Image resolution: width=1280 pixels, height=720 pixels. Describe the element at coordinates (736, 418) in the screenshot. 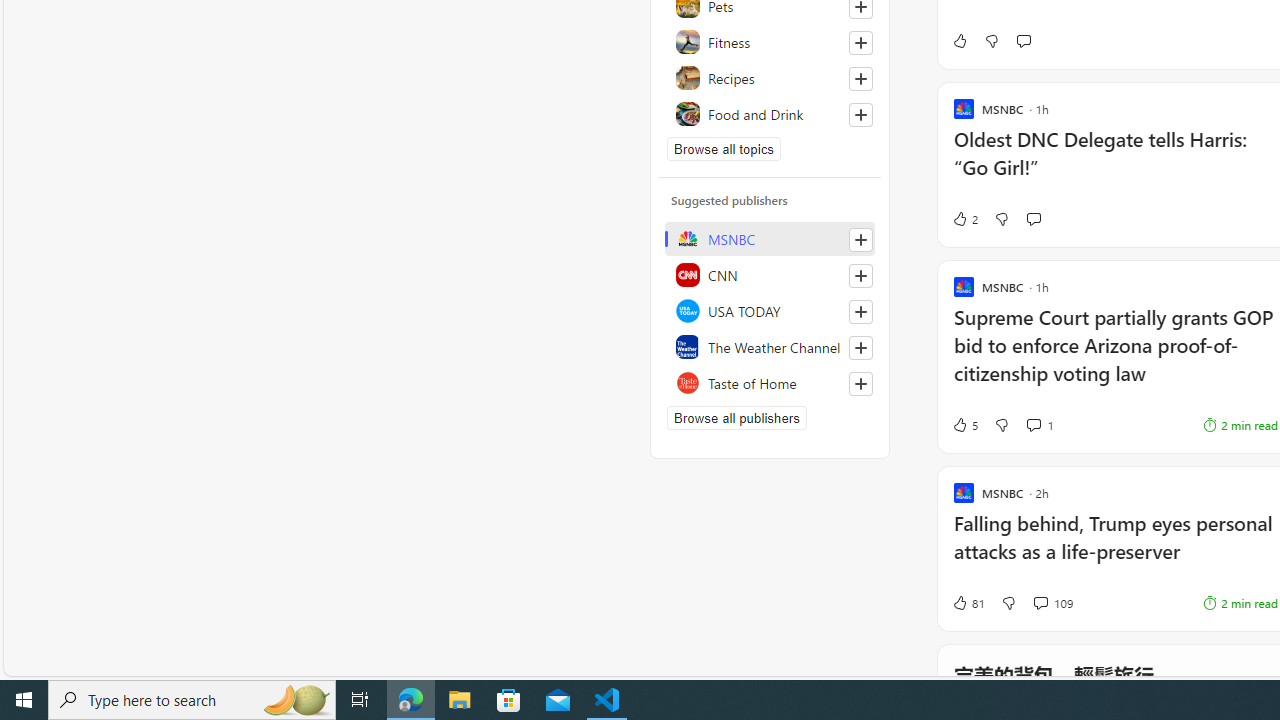

I see `Browse all publishers` at that location.